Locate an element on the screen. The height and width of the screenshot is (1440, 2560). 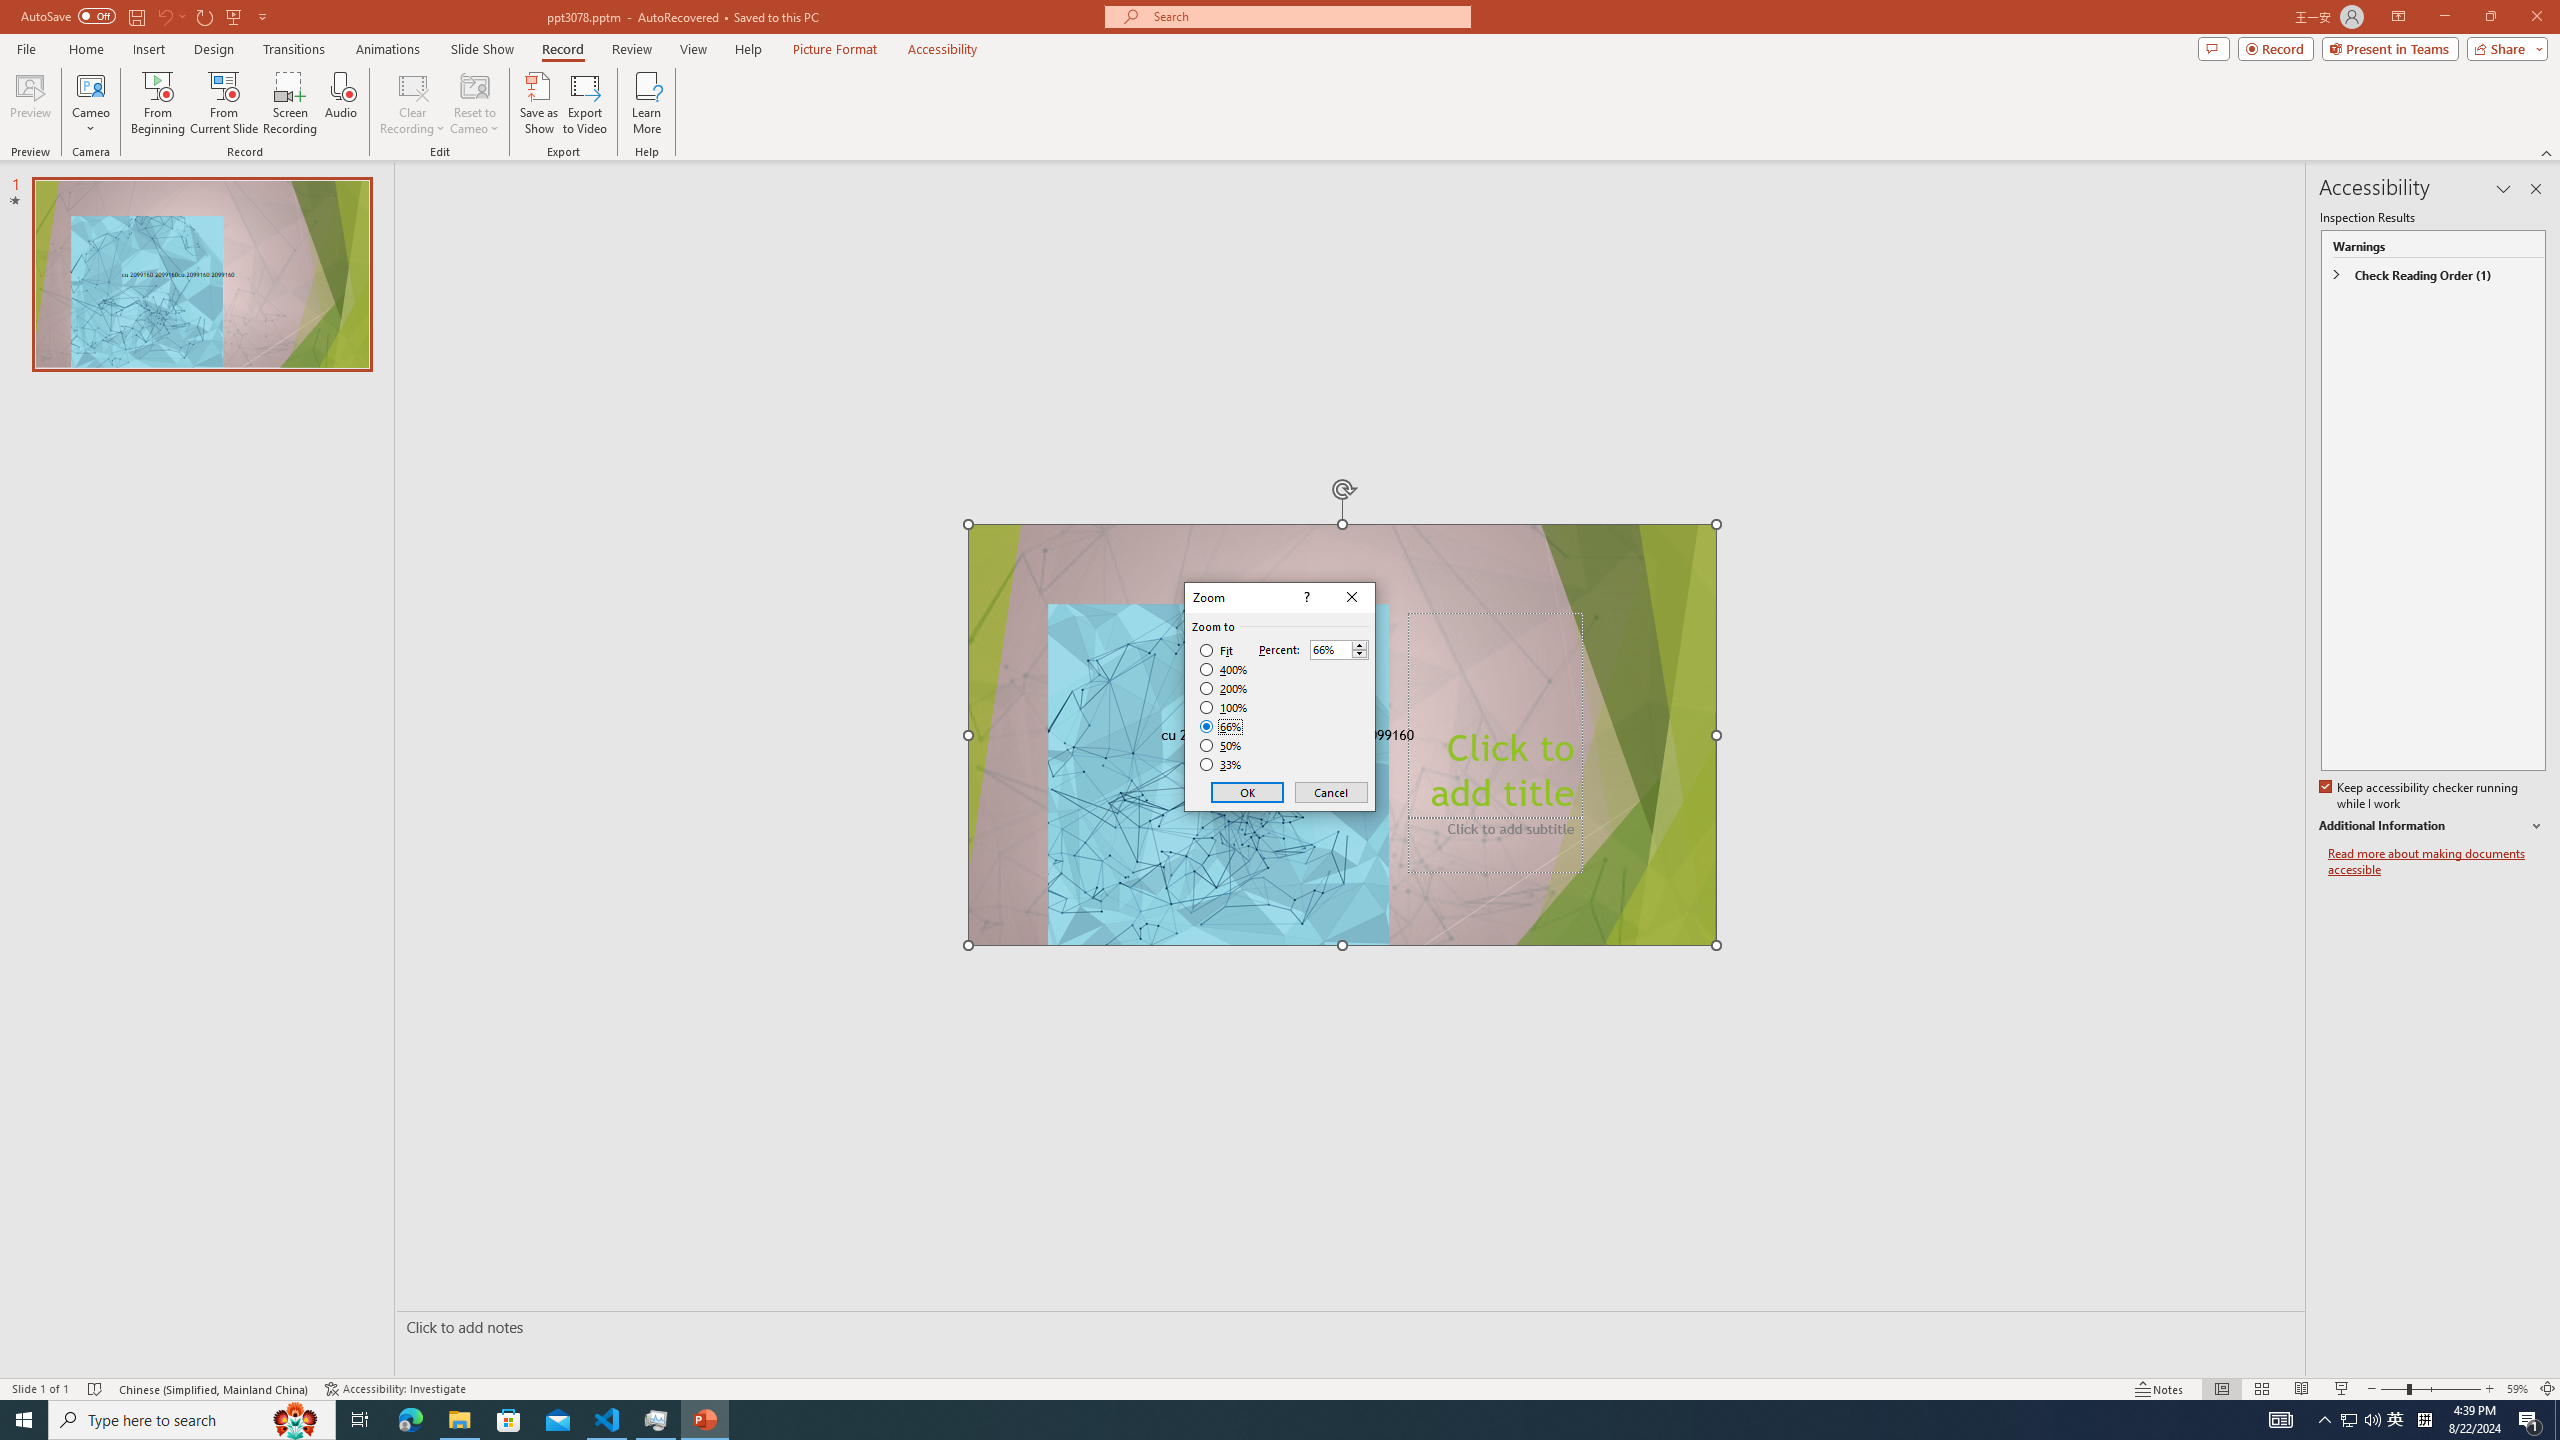
Task View is located at coordinates (360, 1420).